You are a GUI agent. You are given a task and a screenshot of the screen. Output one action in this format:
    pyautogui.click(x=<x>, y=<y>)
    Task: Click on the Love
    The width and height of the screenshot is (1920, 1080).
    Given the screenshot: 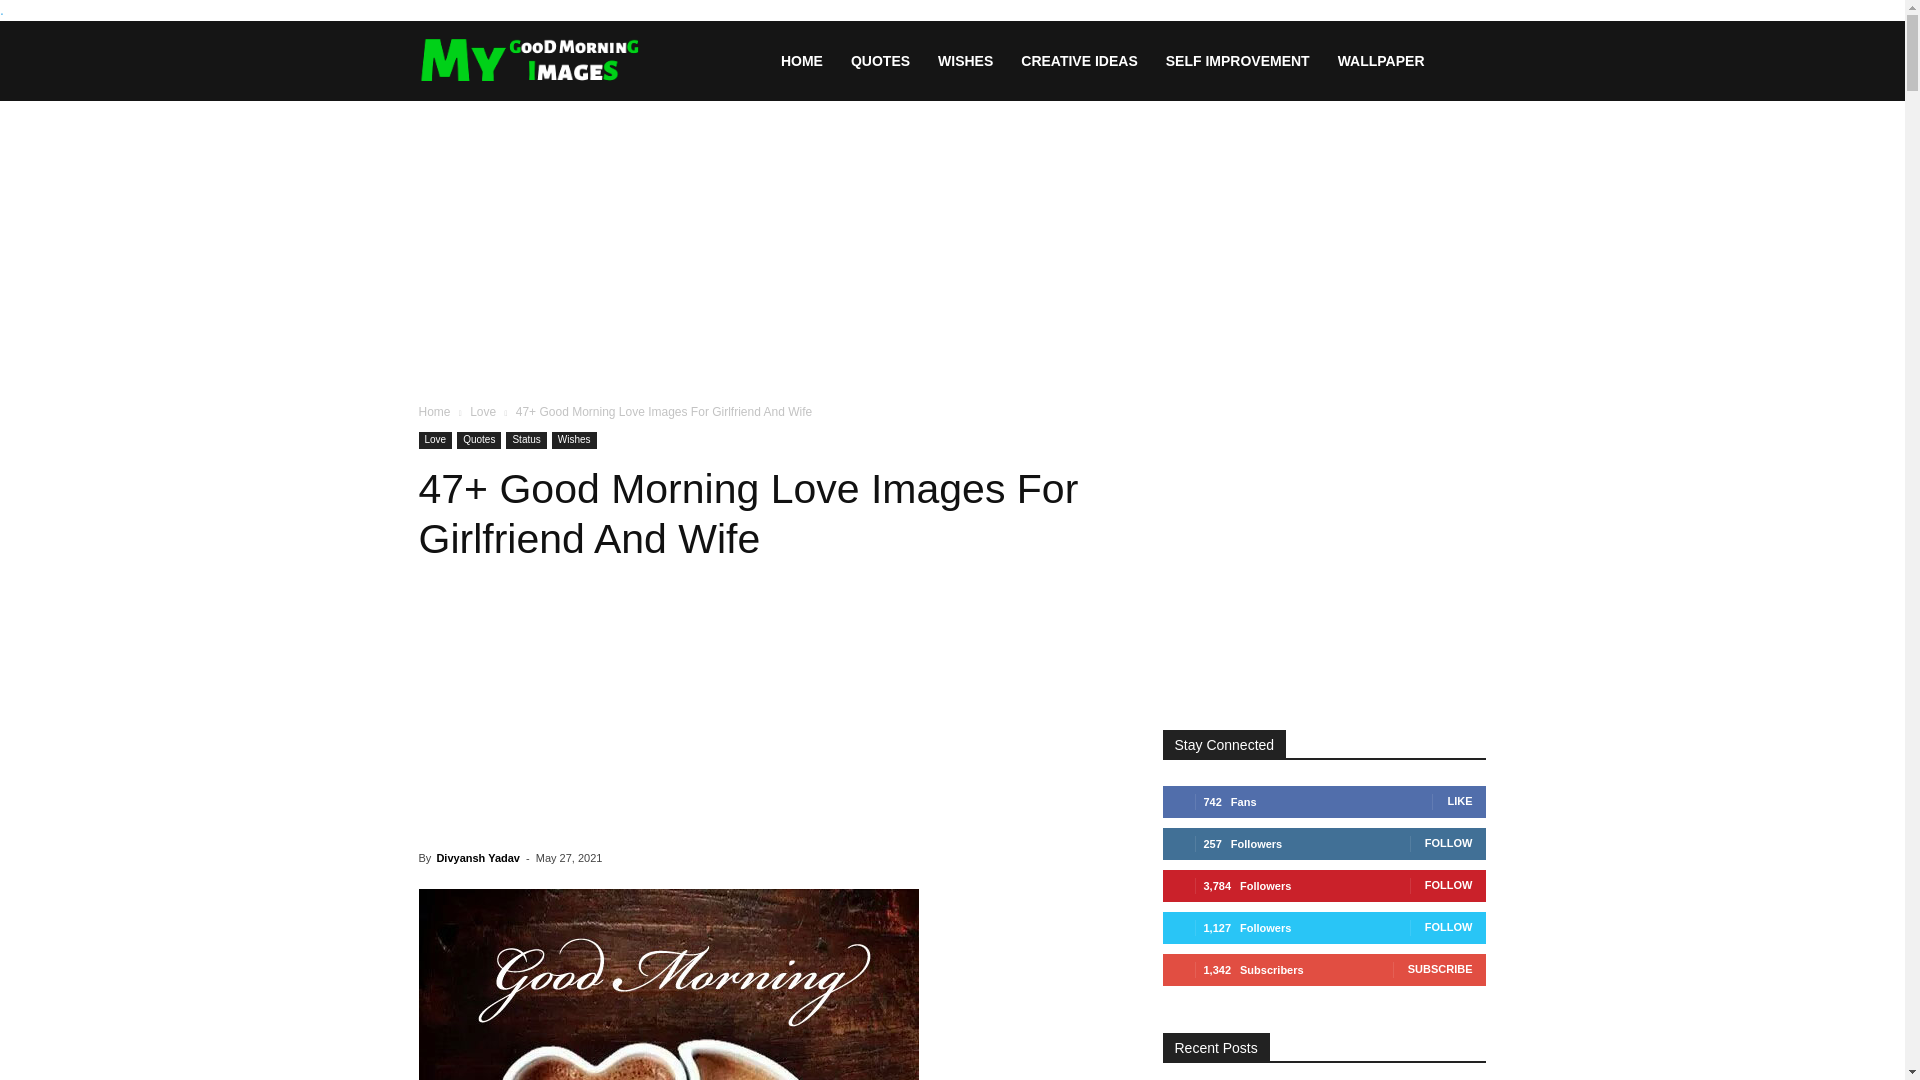 What is the action you would take?
    pyautogui.click(x=482, y=412)
    